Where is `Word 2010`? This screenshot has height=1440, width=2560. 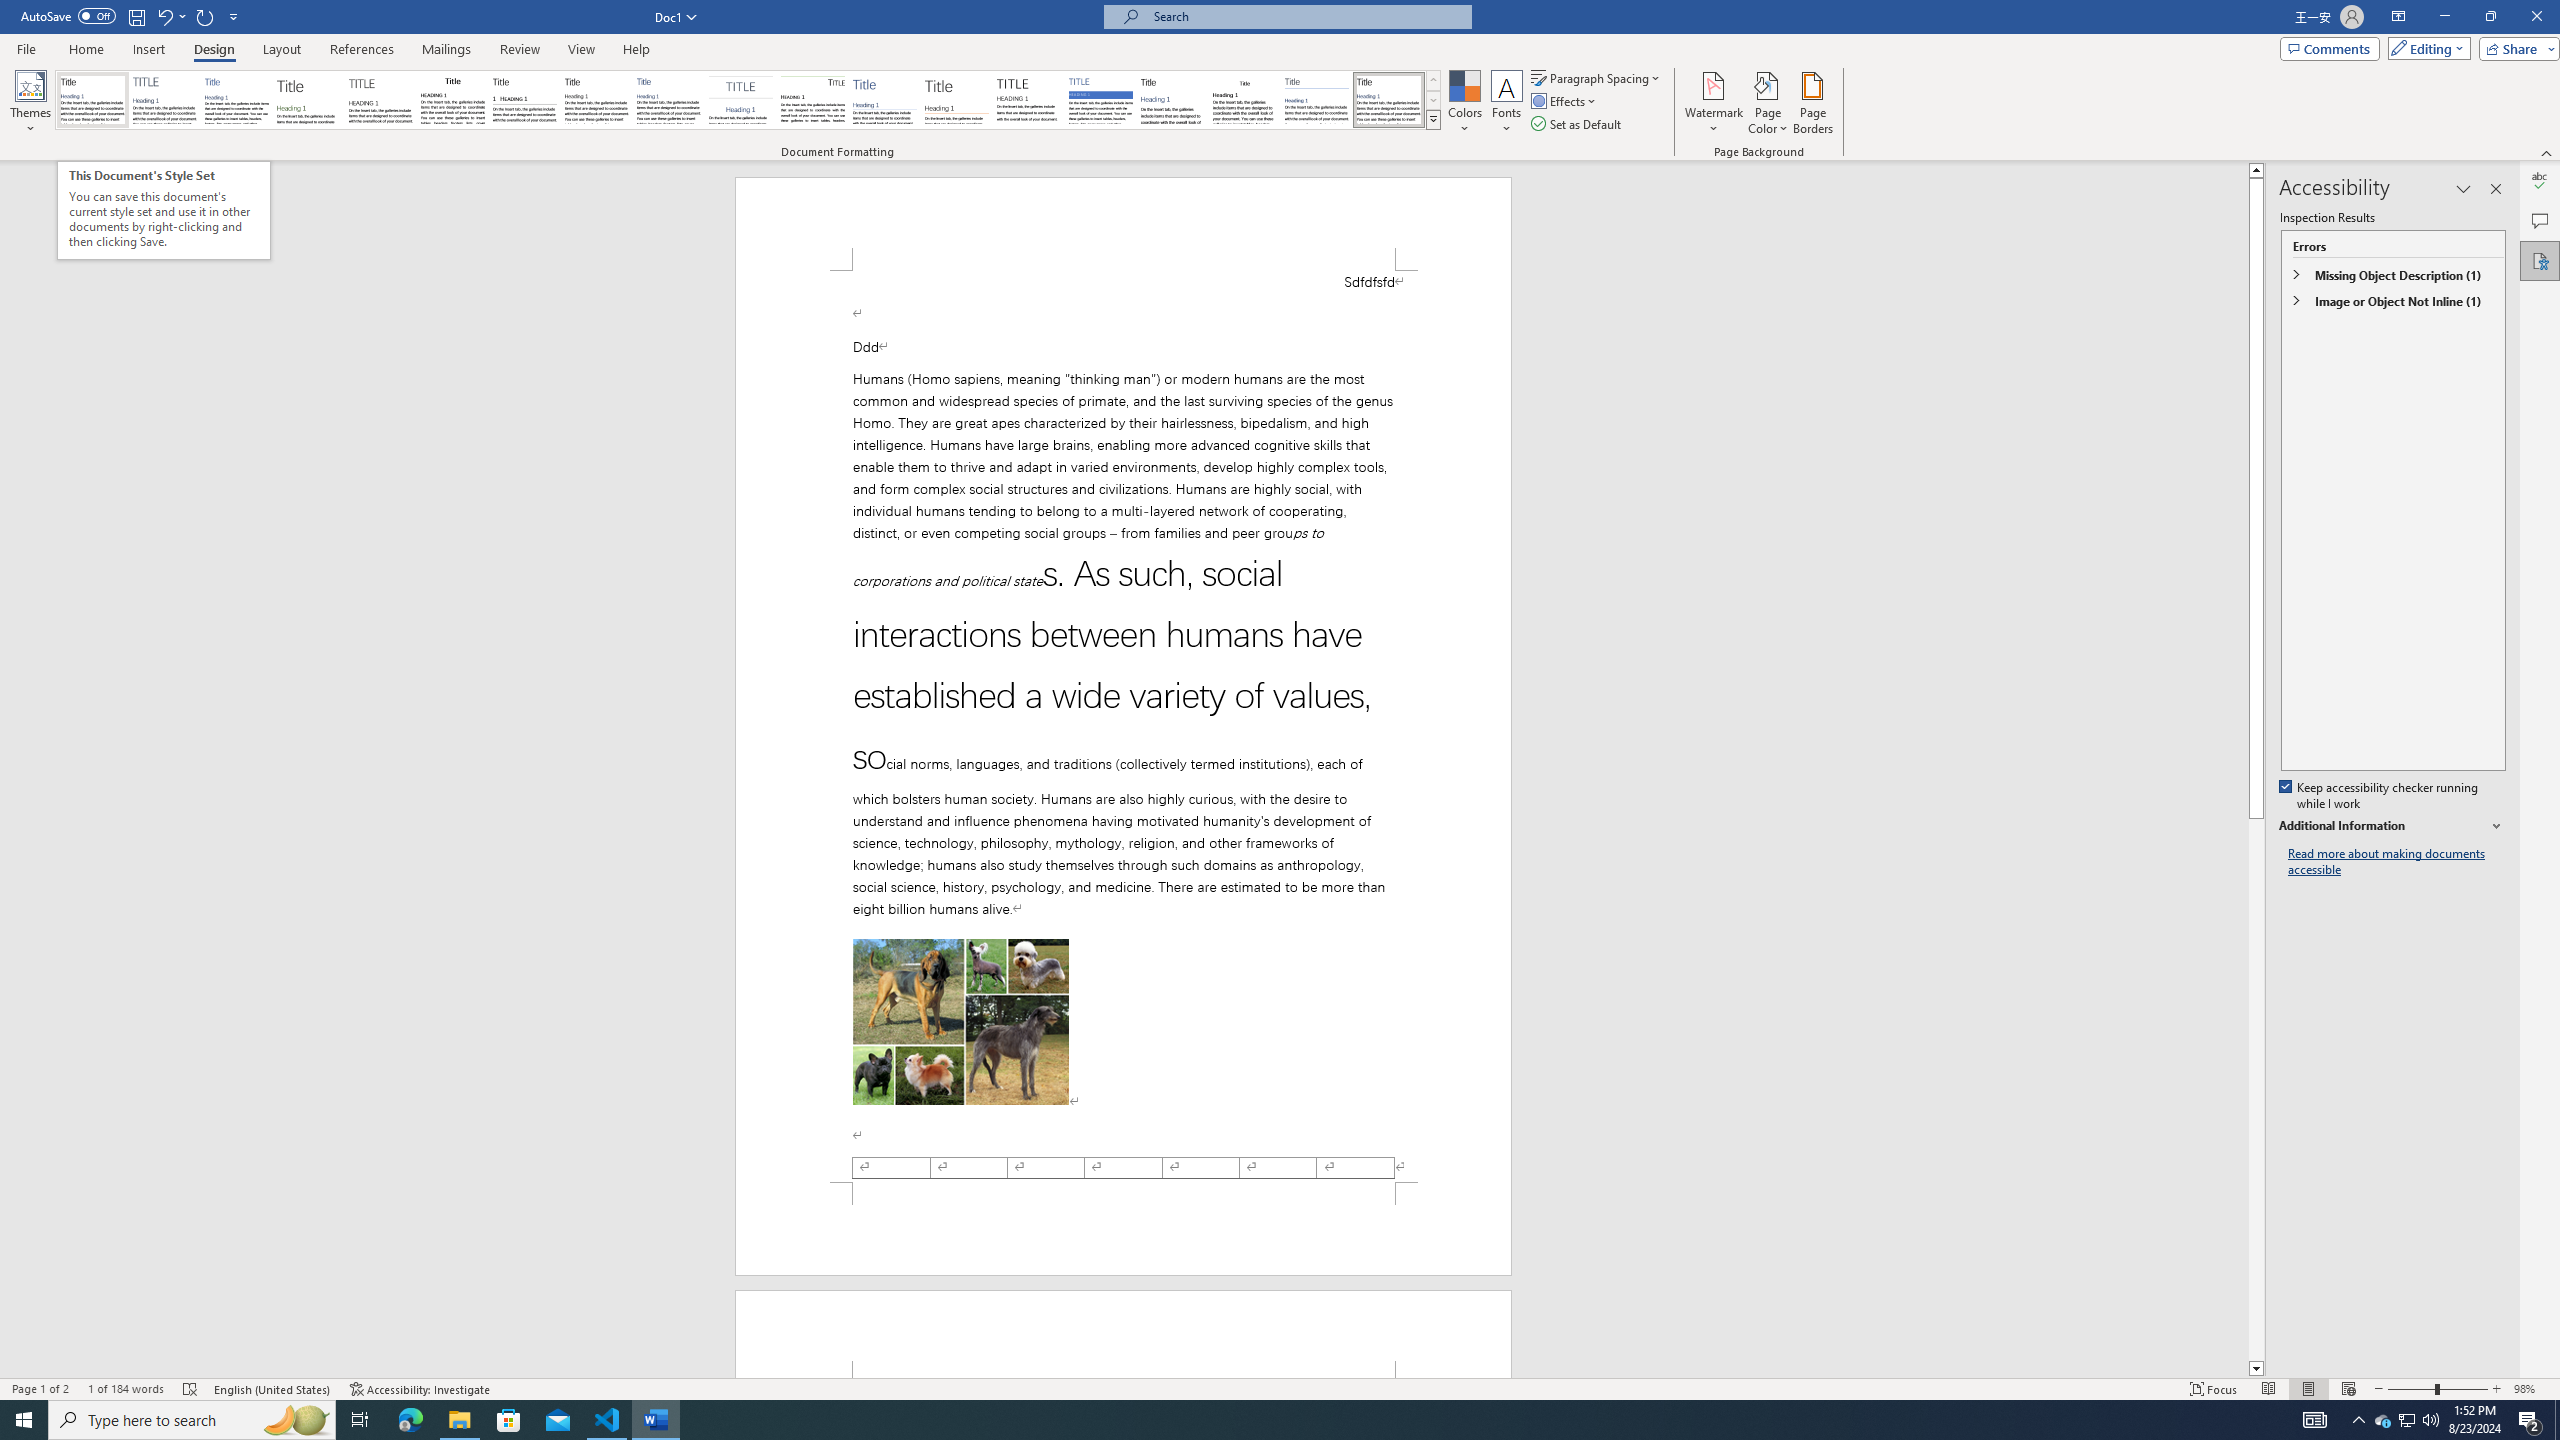
Word 2010 is located at coordinates (1317, 100).